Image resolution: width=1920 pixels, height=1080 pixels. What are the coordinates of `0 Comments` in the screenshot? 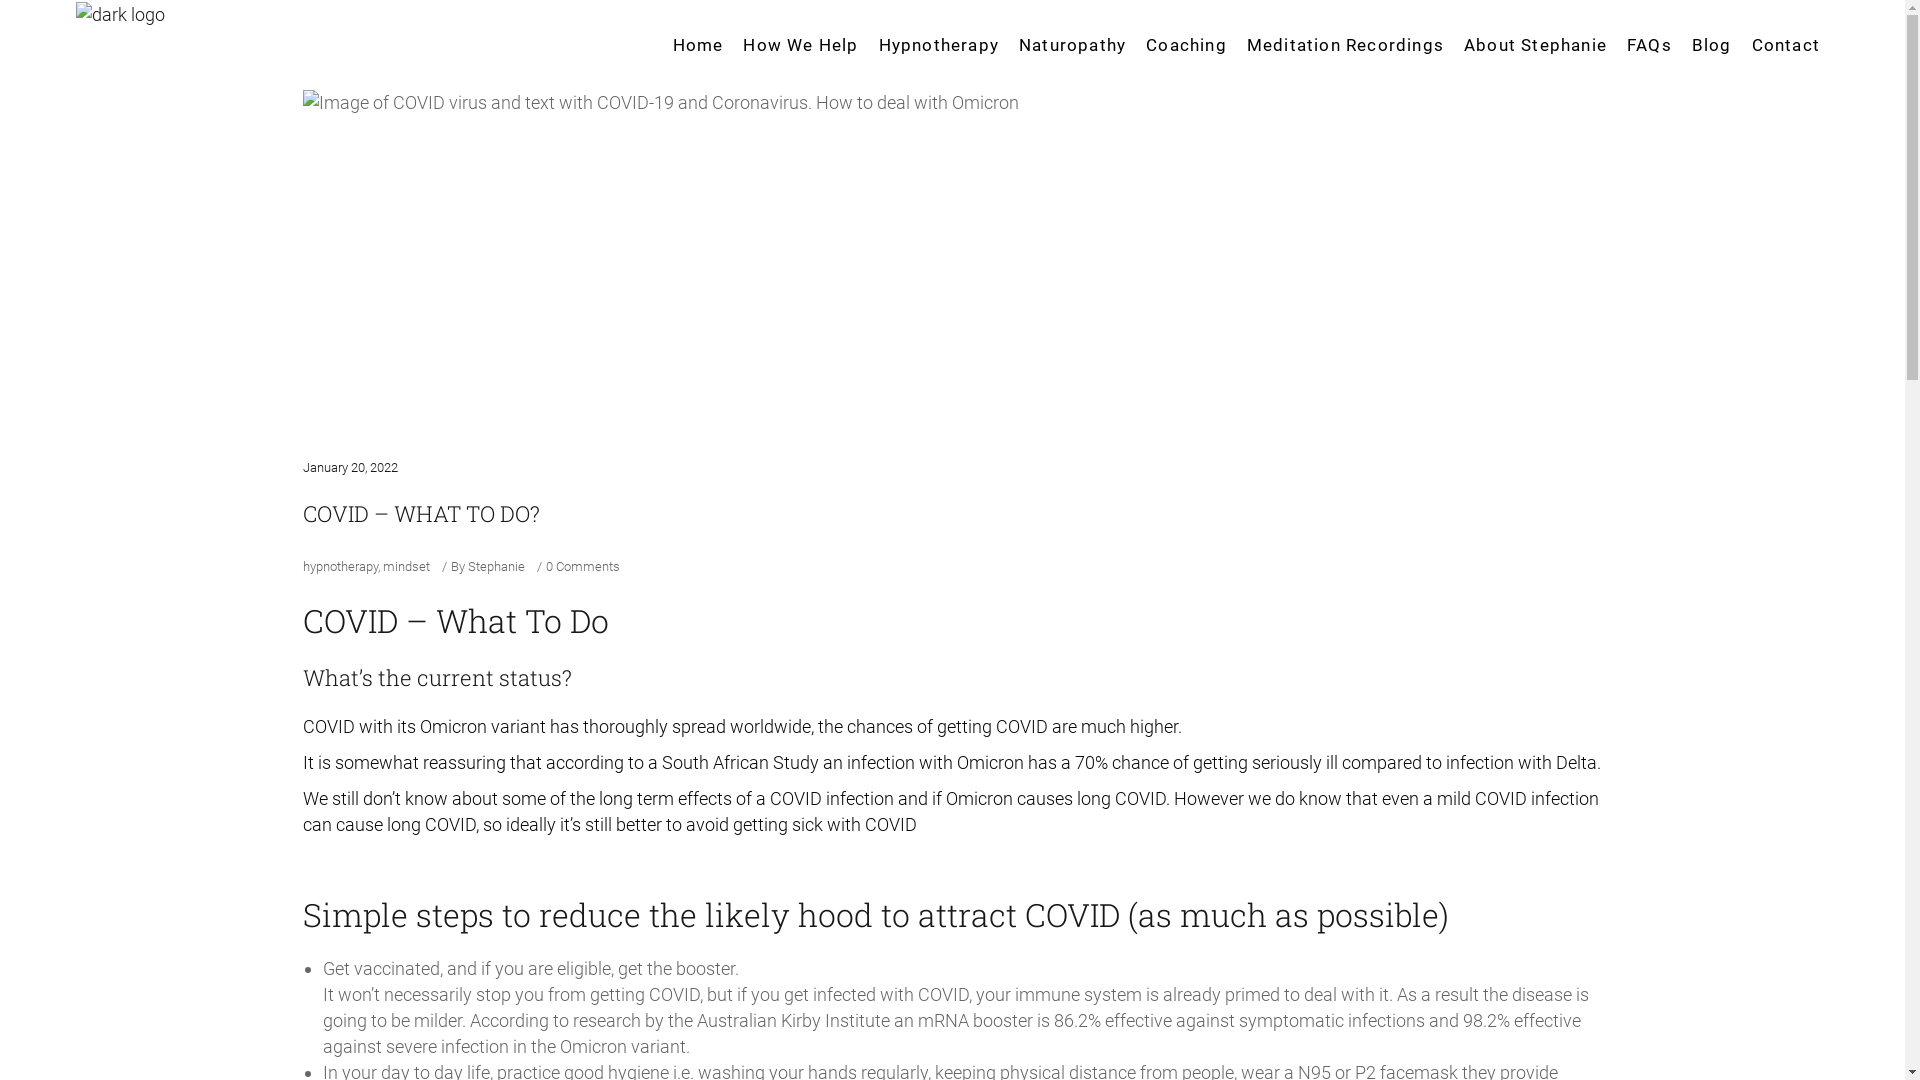 It's located at (583, 566).